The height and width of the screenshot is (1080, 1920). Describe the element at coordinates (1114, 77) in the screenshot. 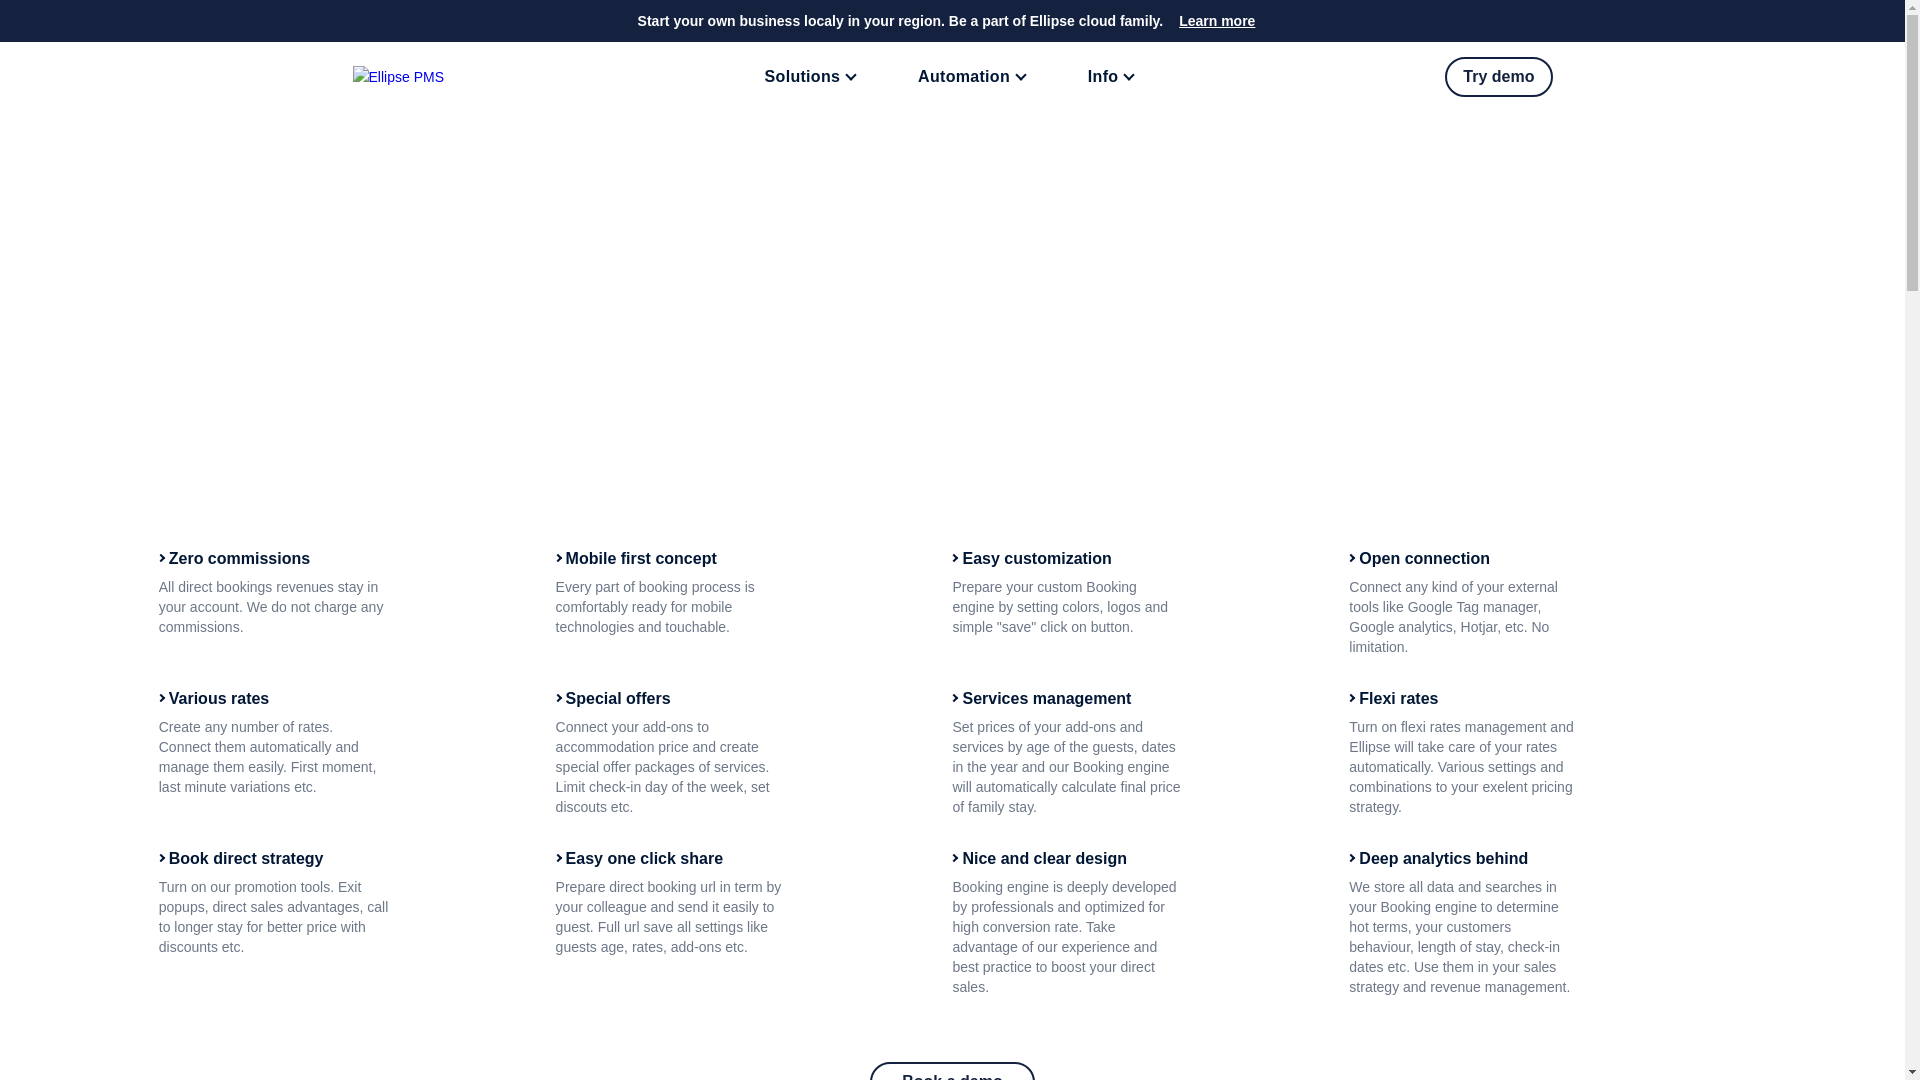

I see `Info` at that location.